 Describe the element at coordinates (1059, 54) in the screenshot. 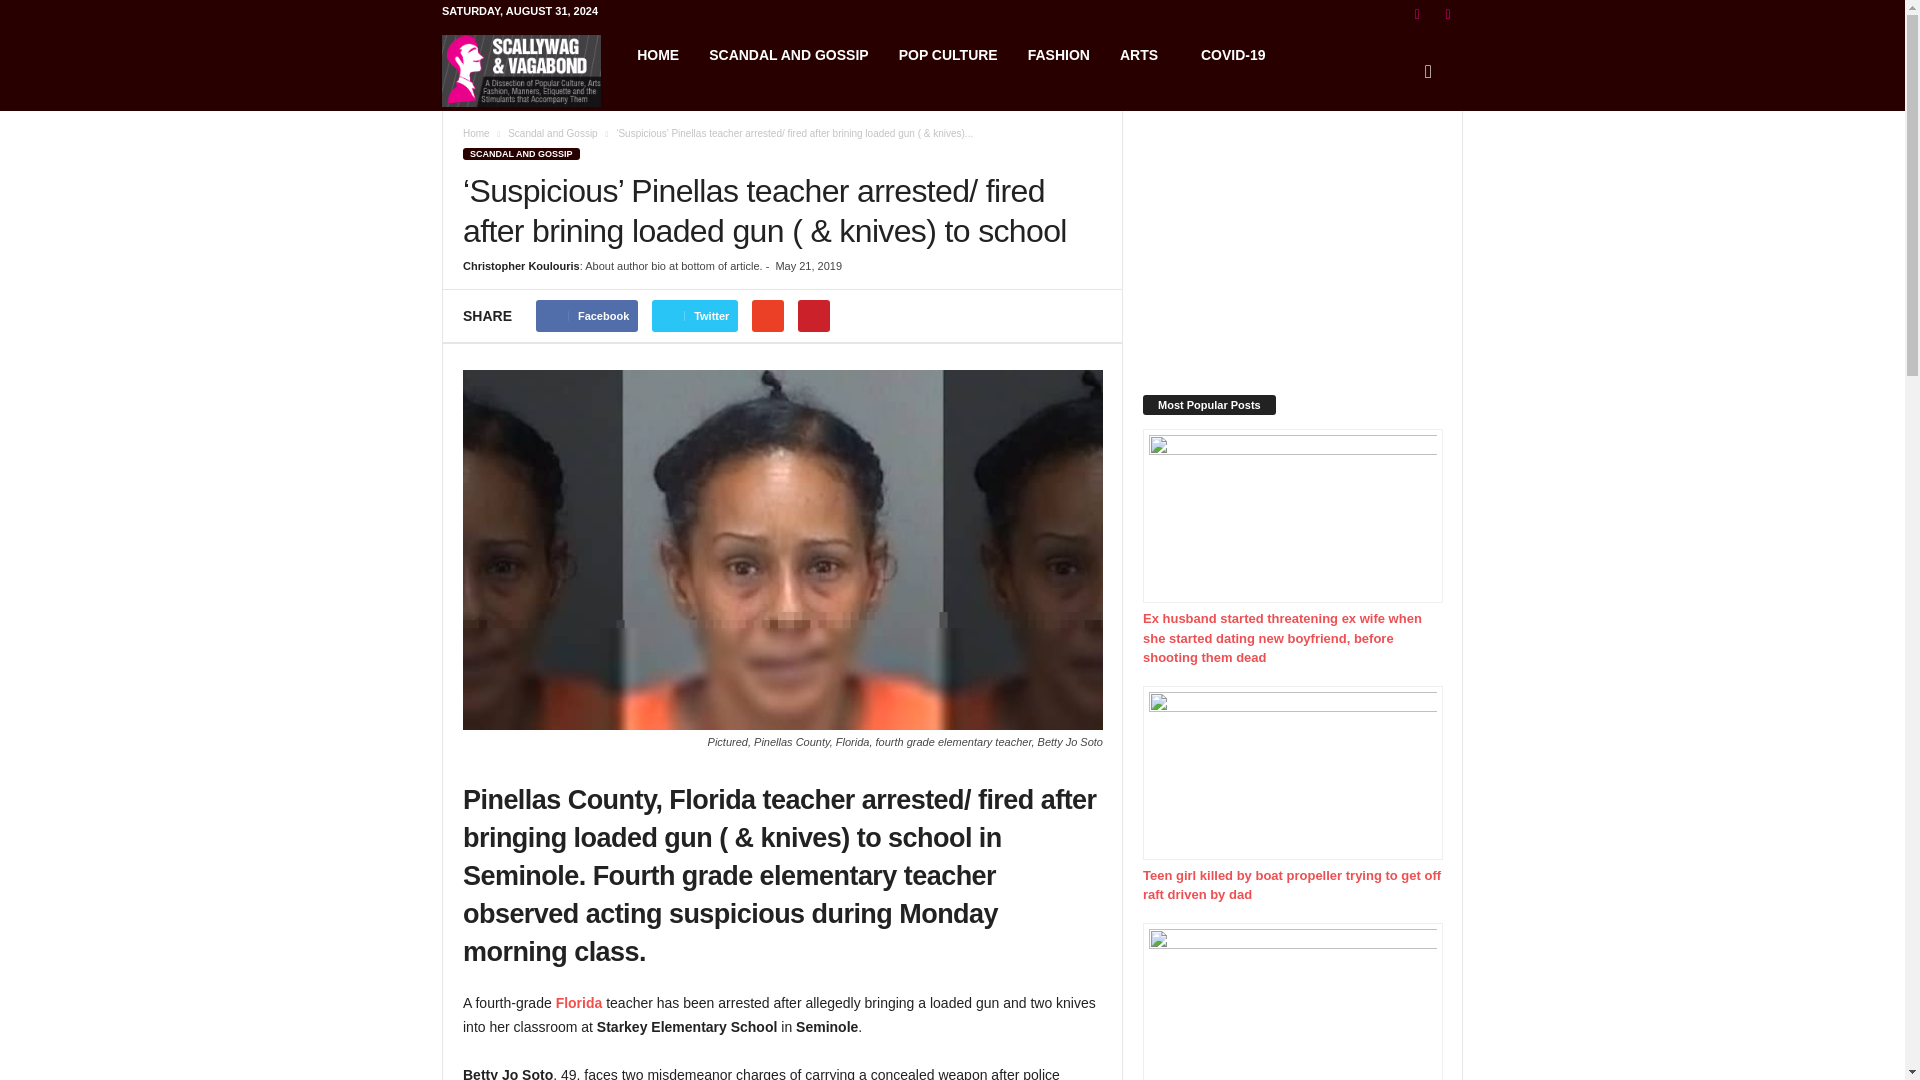

I see `FASHION` at that location.